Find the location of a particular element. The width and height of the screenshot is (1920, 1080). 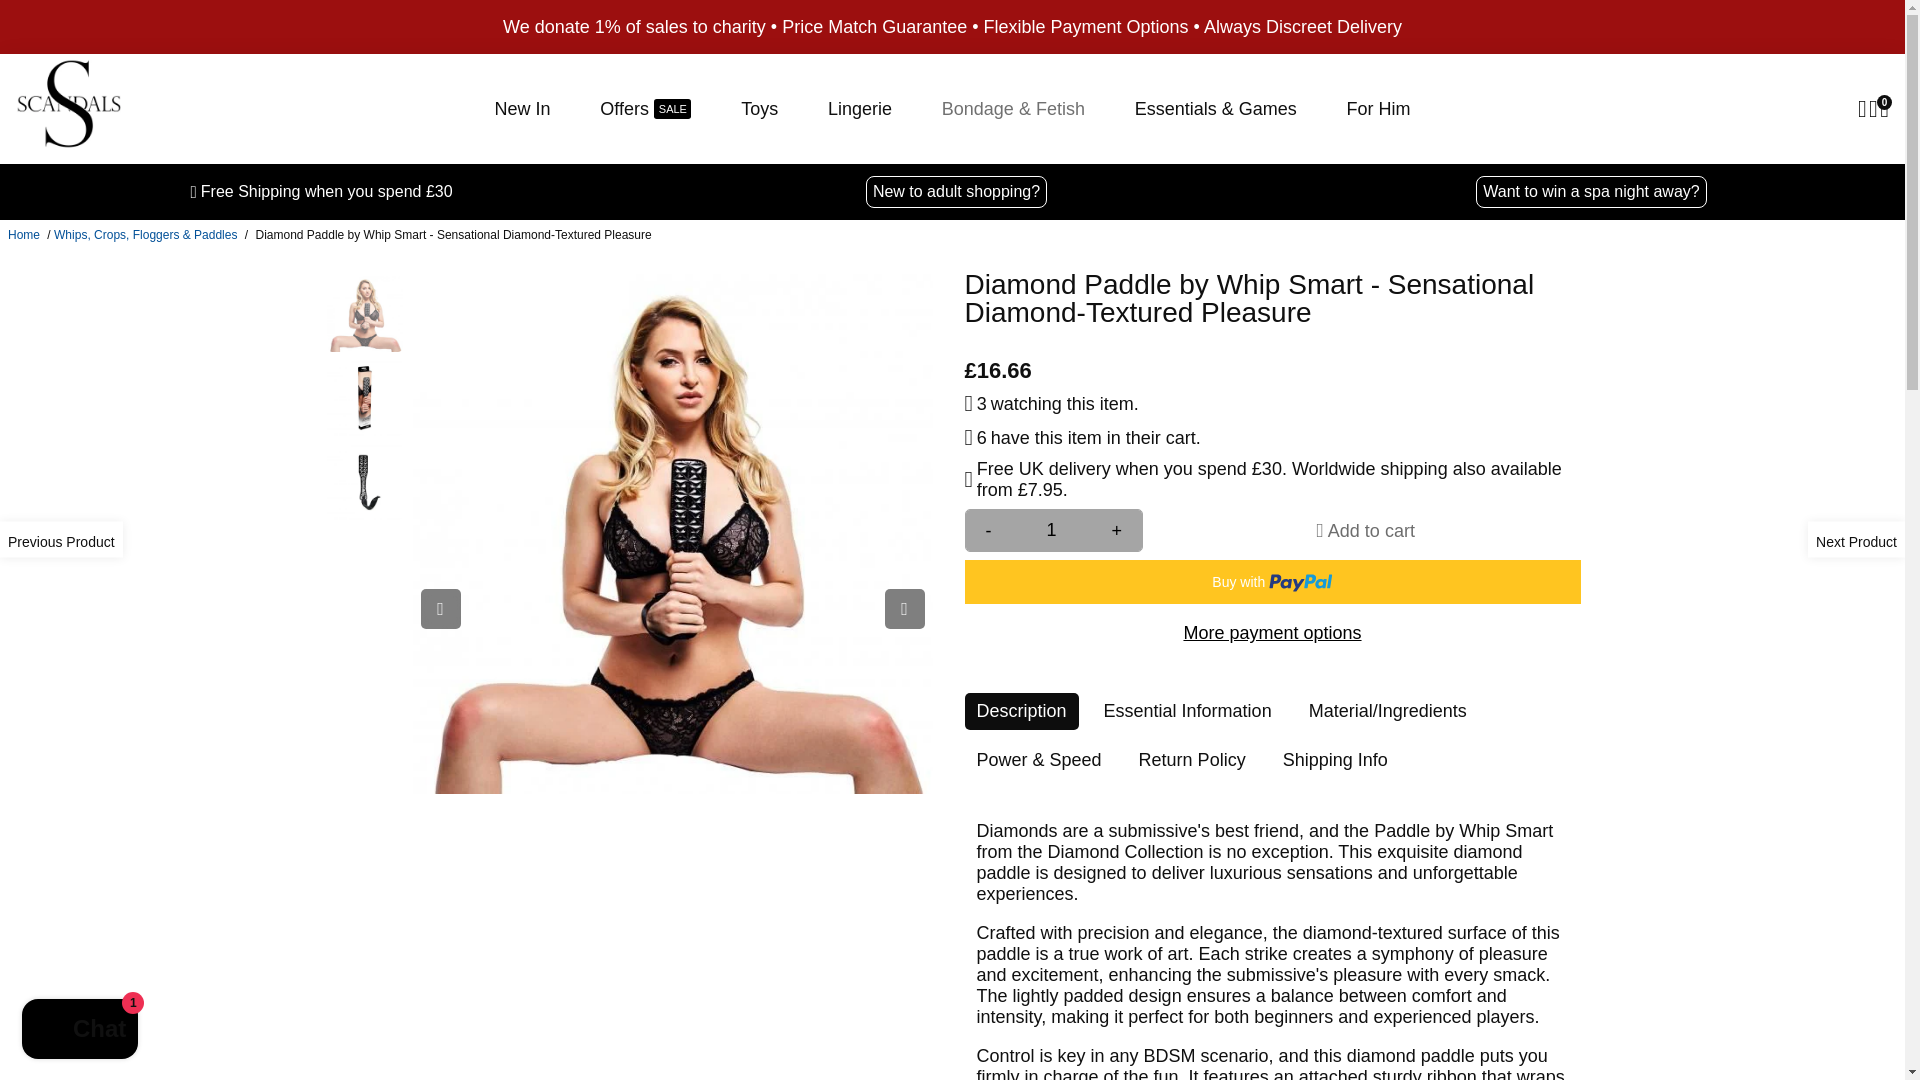

Home is located at coordinates (24, 234).